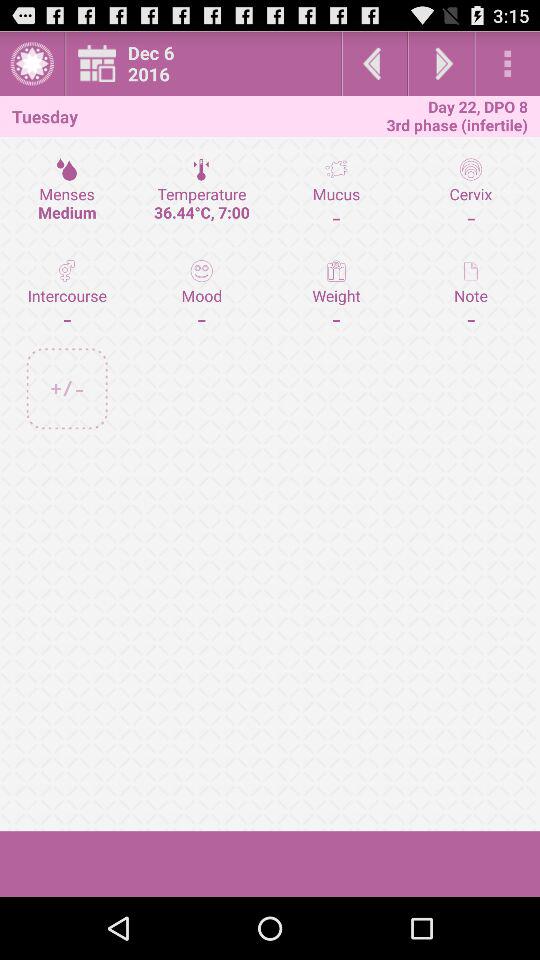  I want to click on click icon to the right of menses
medium icon, so click(202, 193).